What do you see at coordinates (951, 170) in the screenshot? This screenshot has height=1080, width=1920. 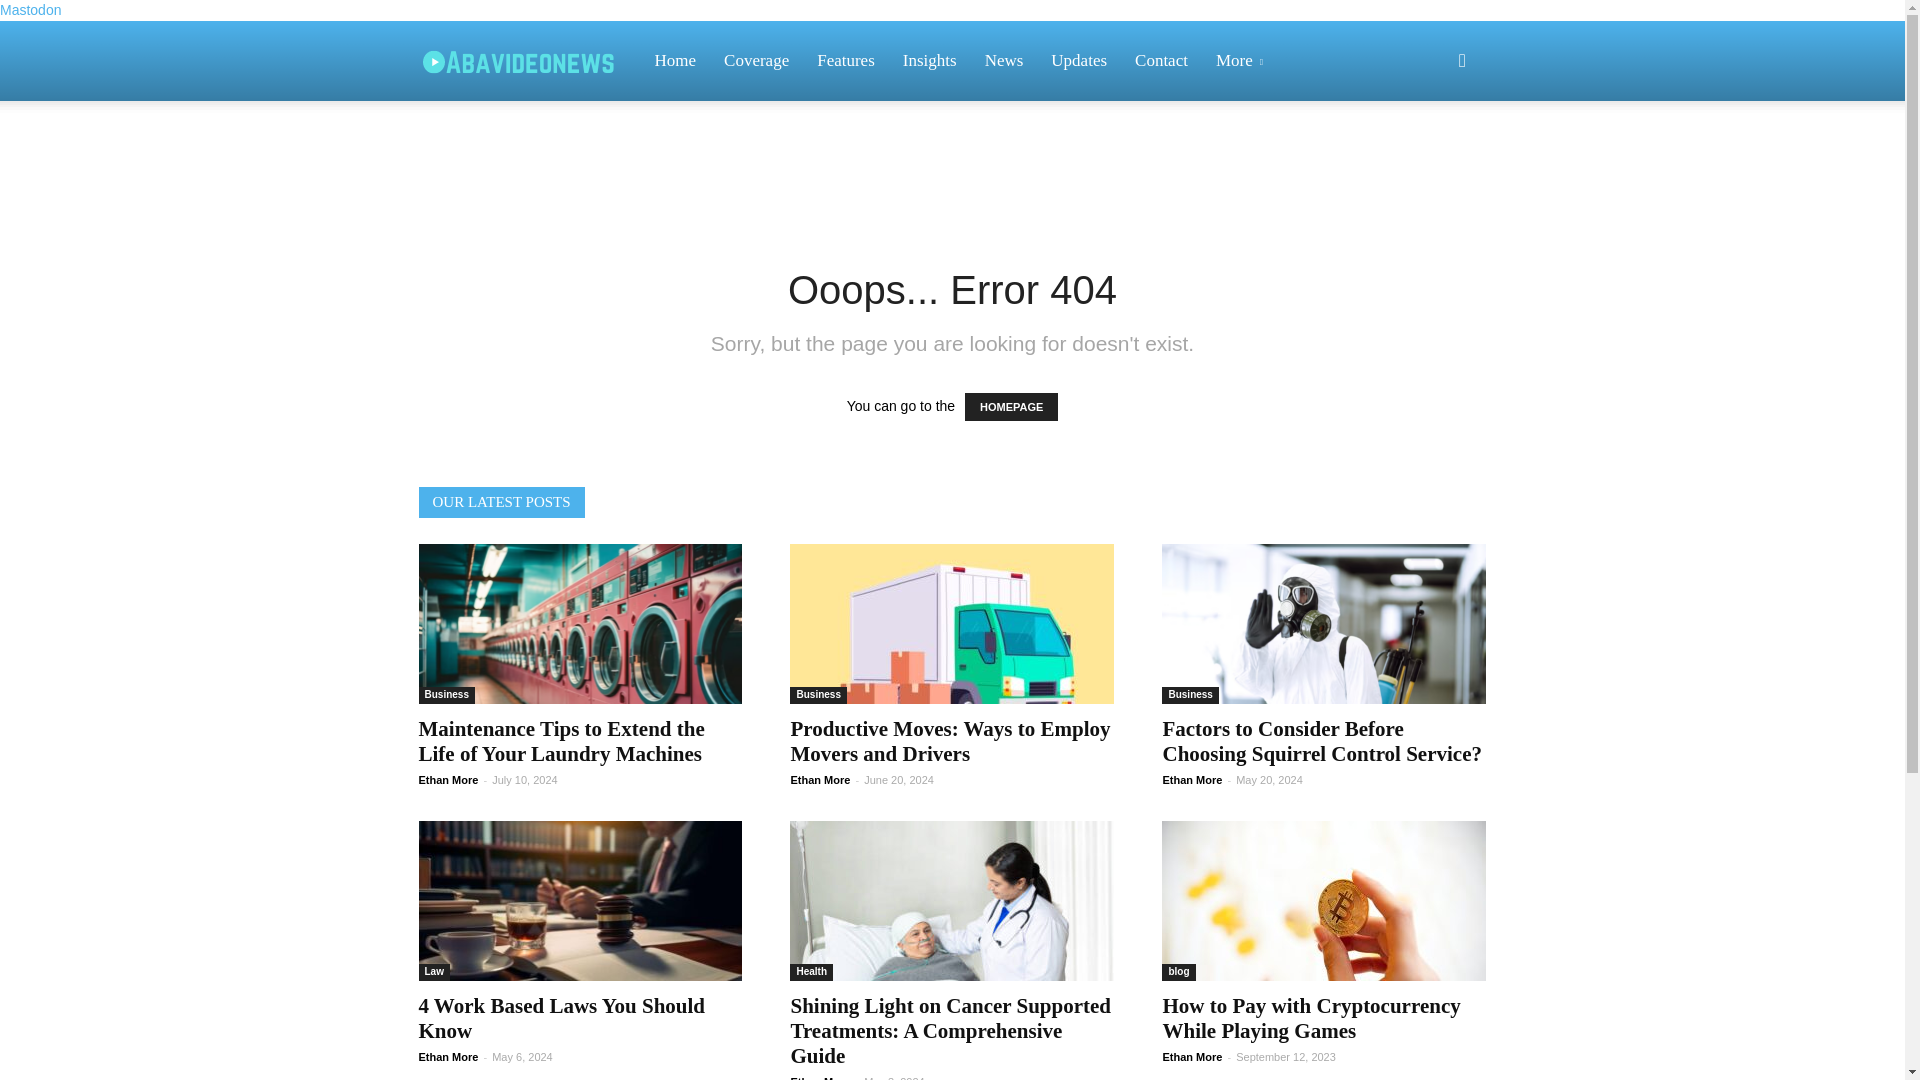 I see `Advertisement` at bounding box center [951, 170].